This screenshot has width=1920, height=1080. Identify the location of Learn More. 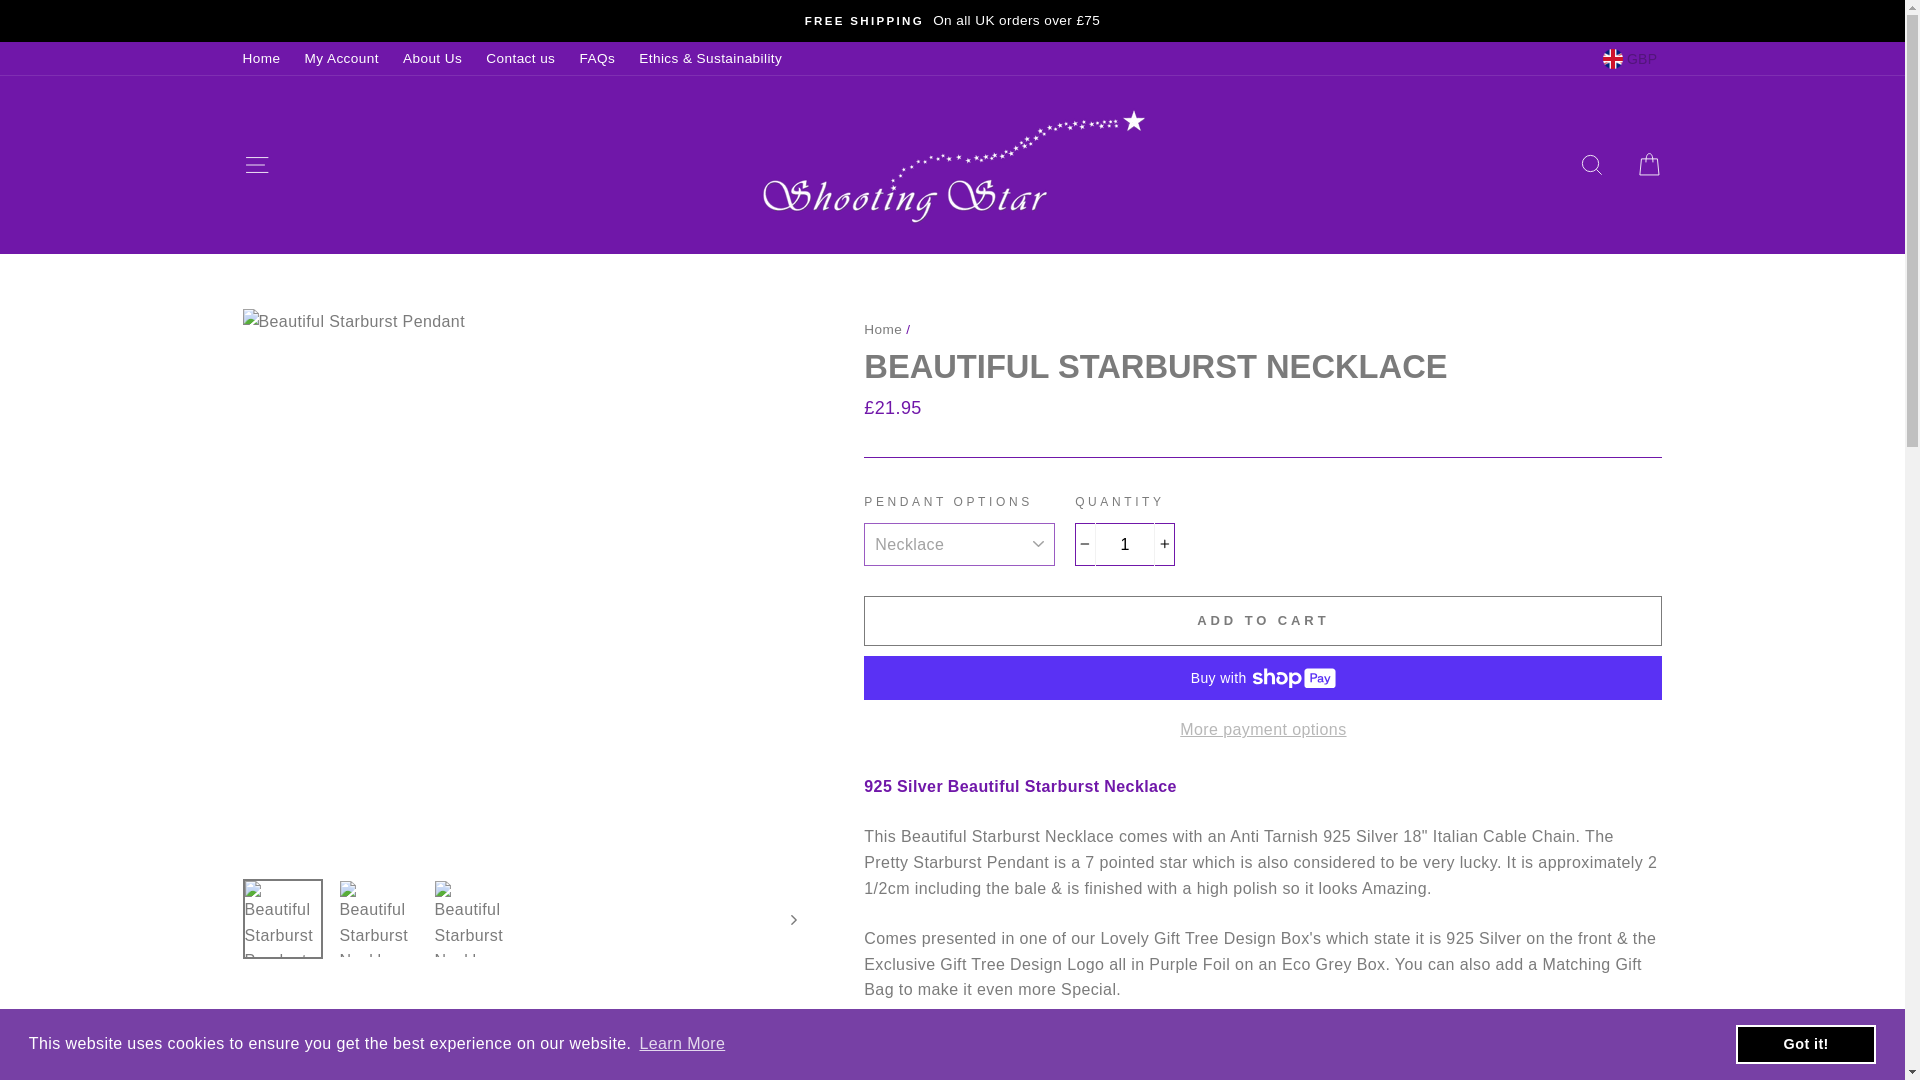
(681, 1044).